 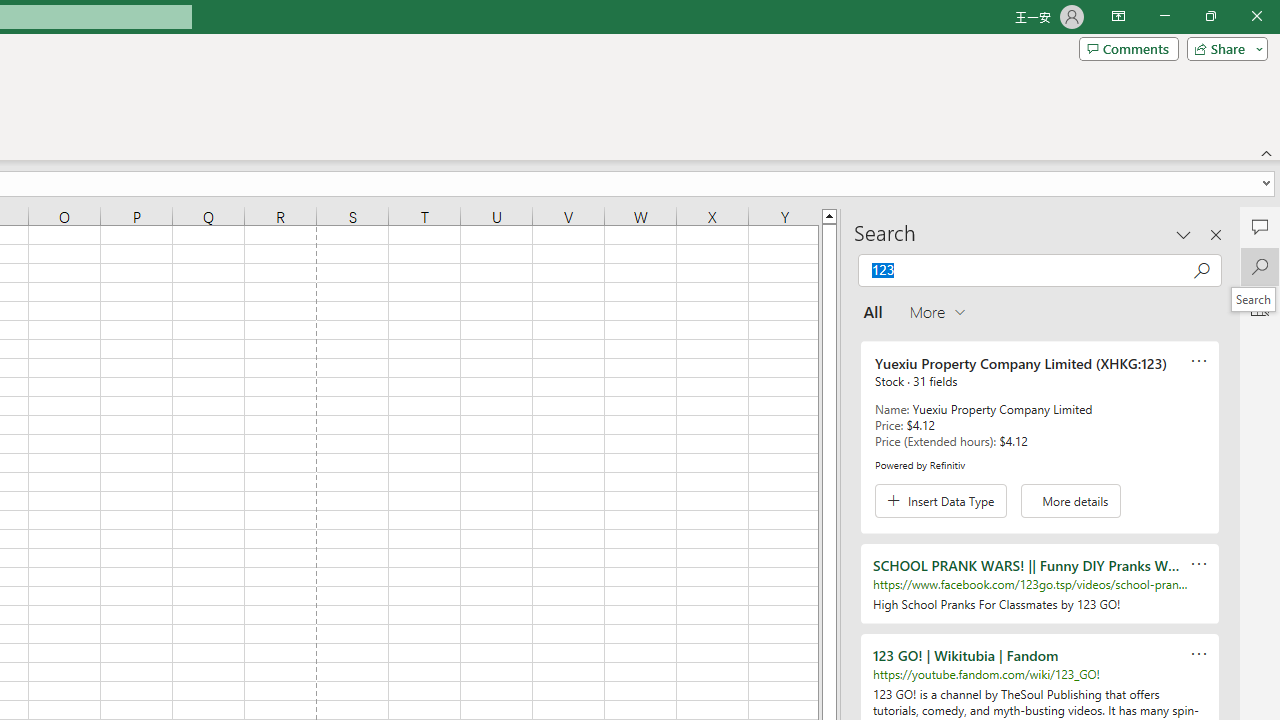 What do you see at coordinates (1216, 234) in the screenshot?
I see `Close pane` at bounding box center [1216, 234].